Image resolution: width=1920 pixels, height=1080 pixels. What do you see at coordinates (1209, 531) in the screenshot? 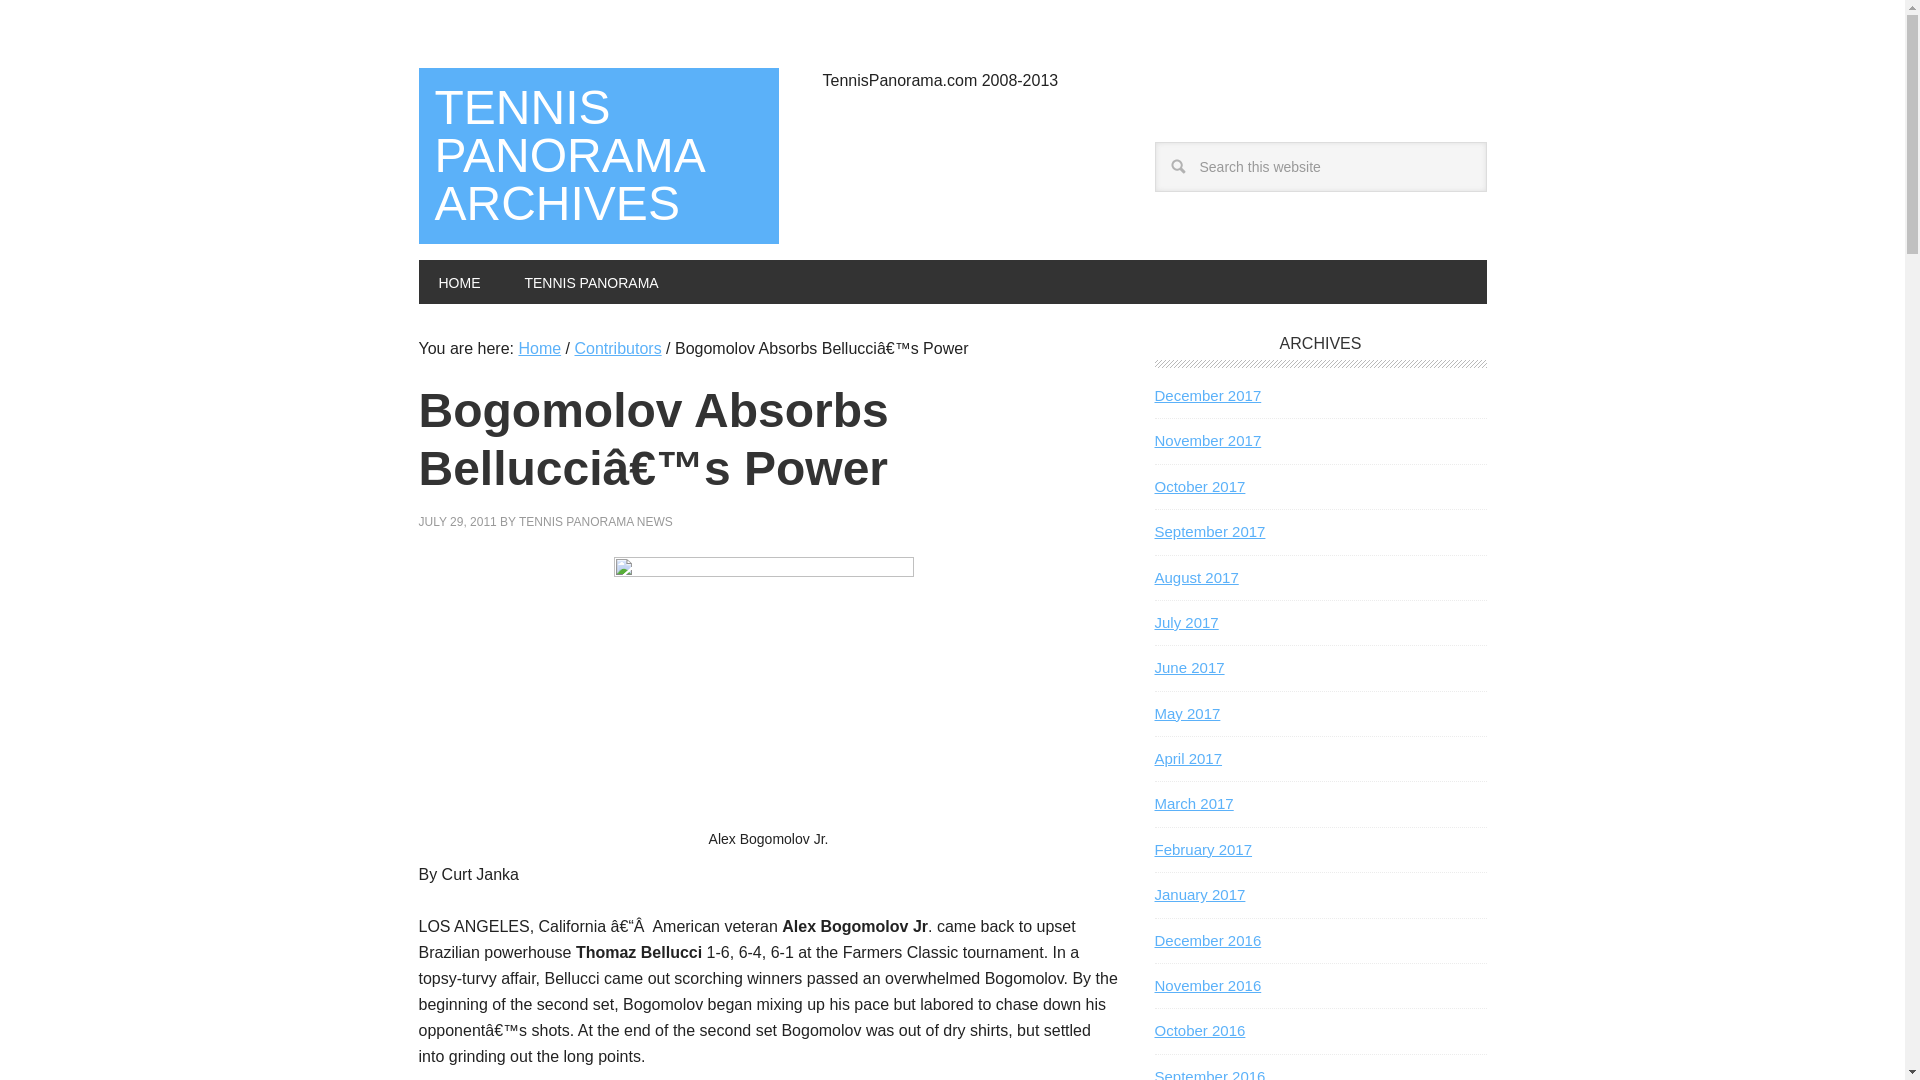
I see `September 2017` at bounding box center [1209, 531].